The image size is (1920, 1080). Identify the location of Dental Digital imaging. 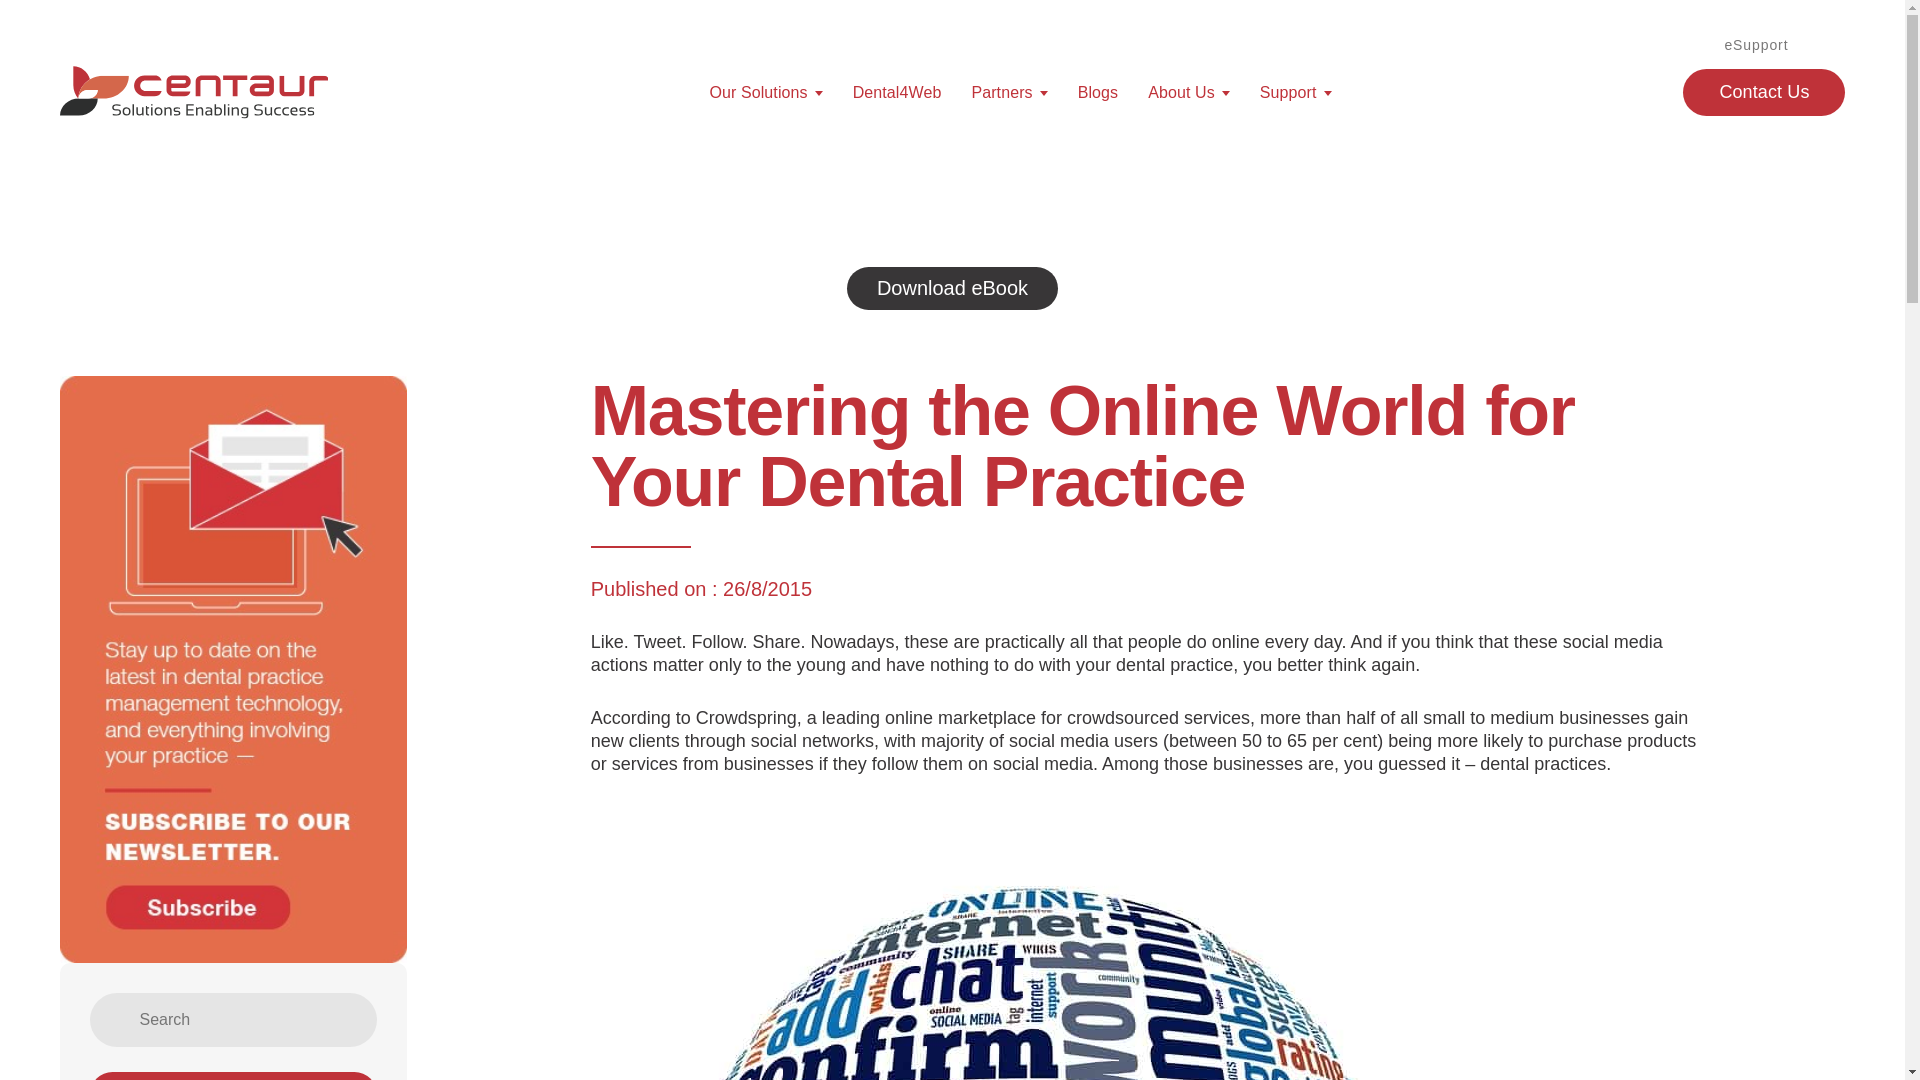
(808, 474).